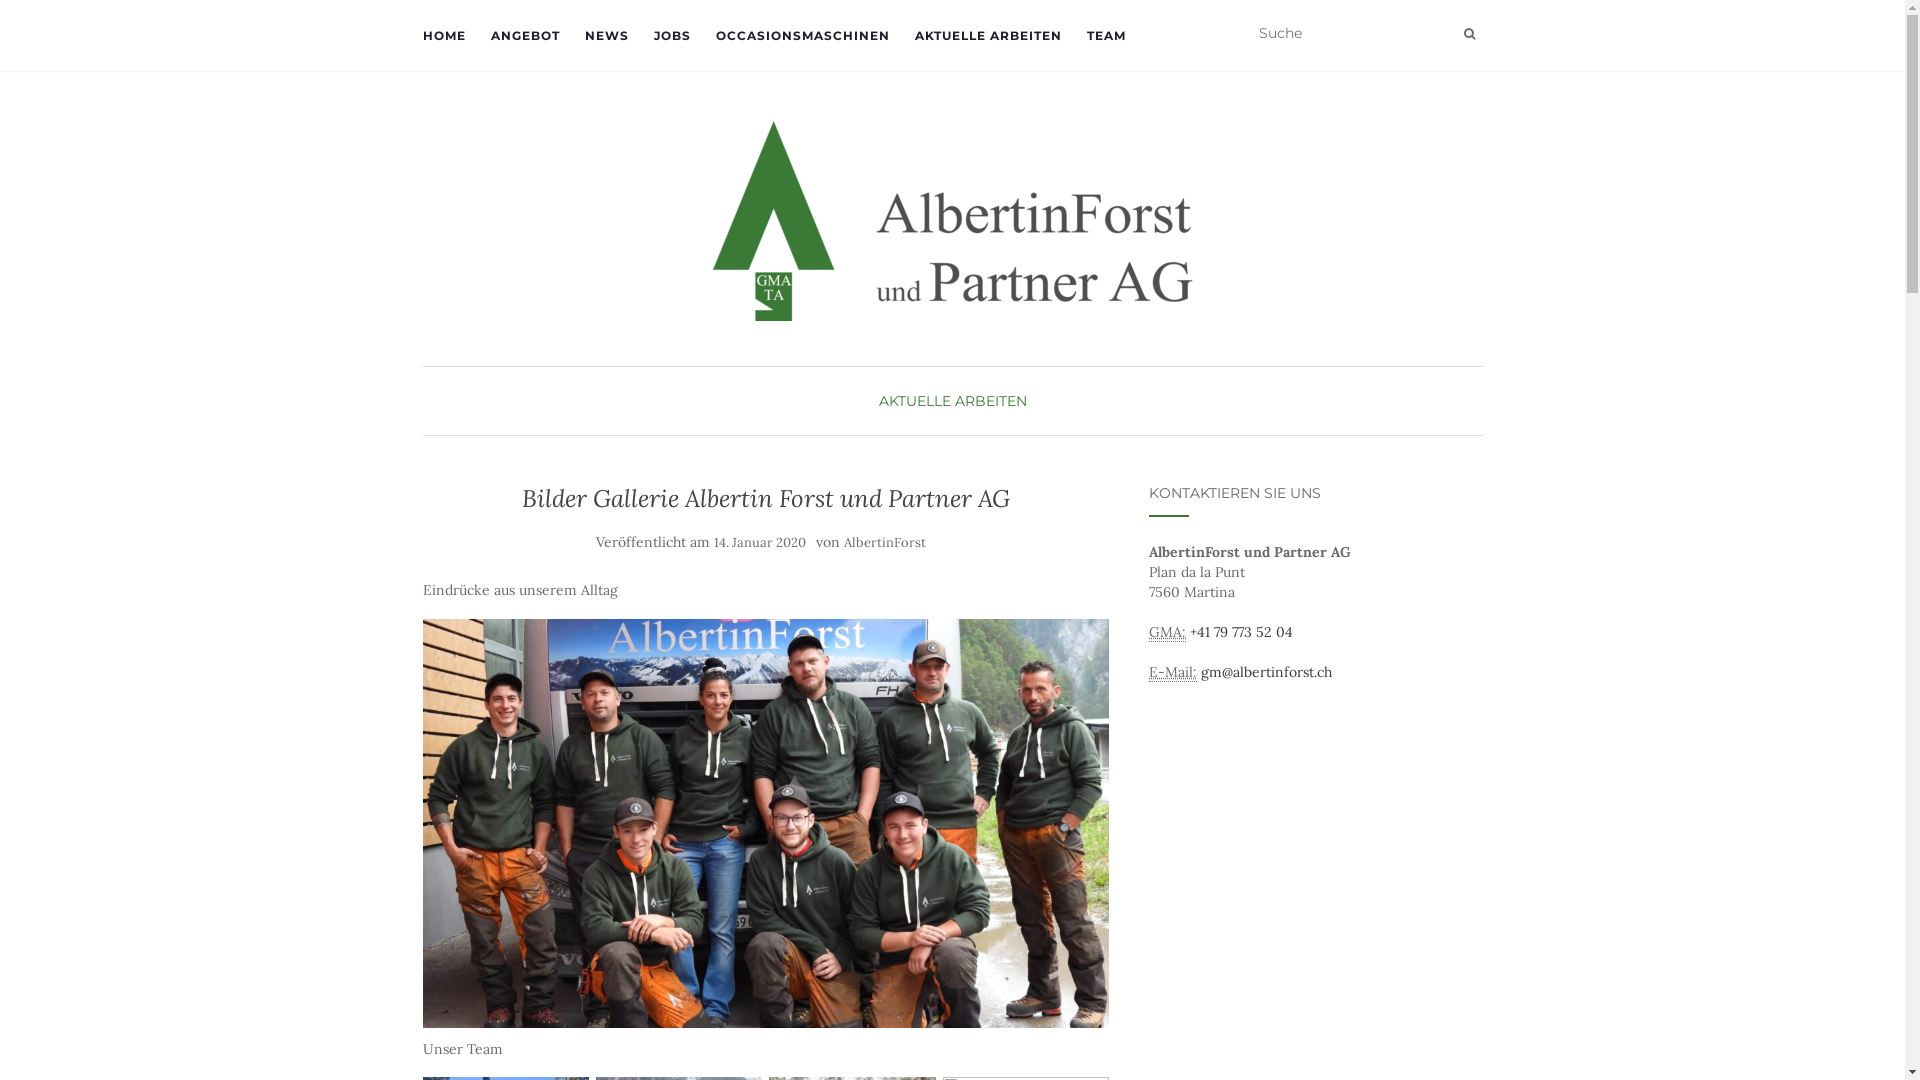  I want to click on AKTUELLE ARBEITEN, so click(952, 401).